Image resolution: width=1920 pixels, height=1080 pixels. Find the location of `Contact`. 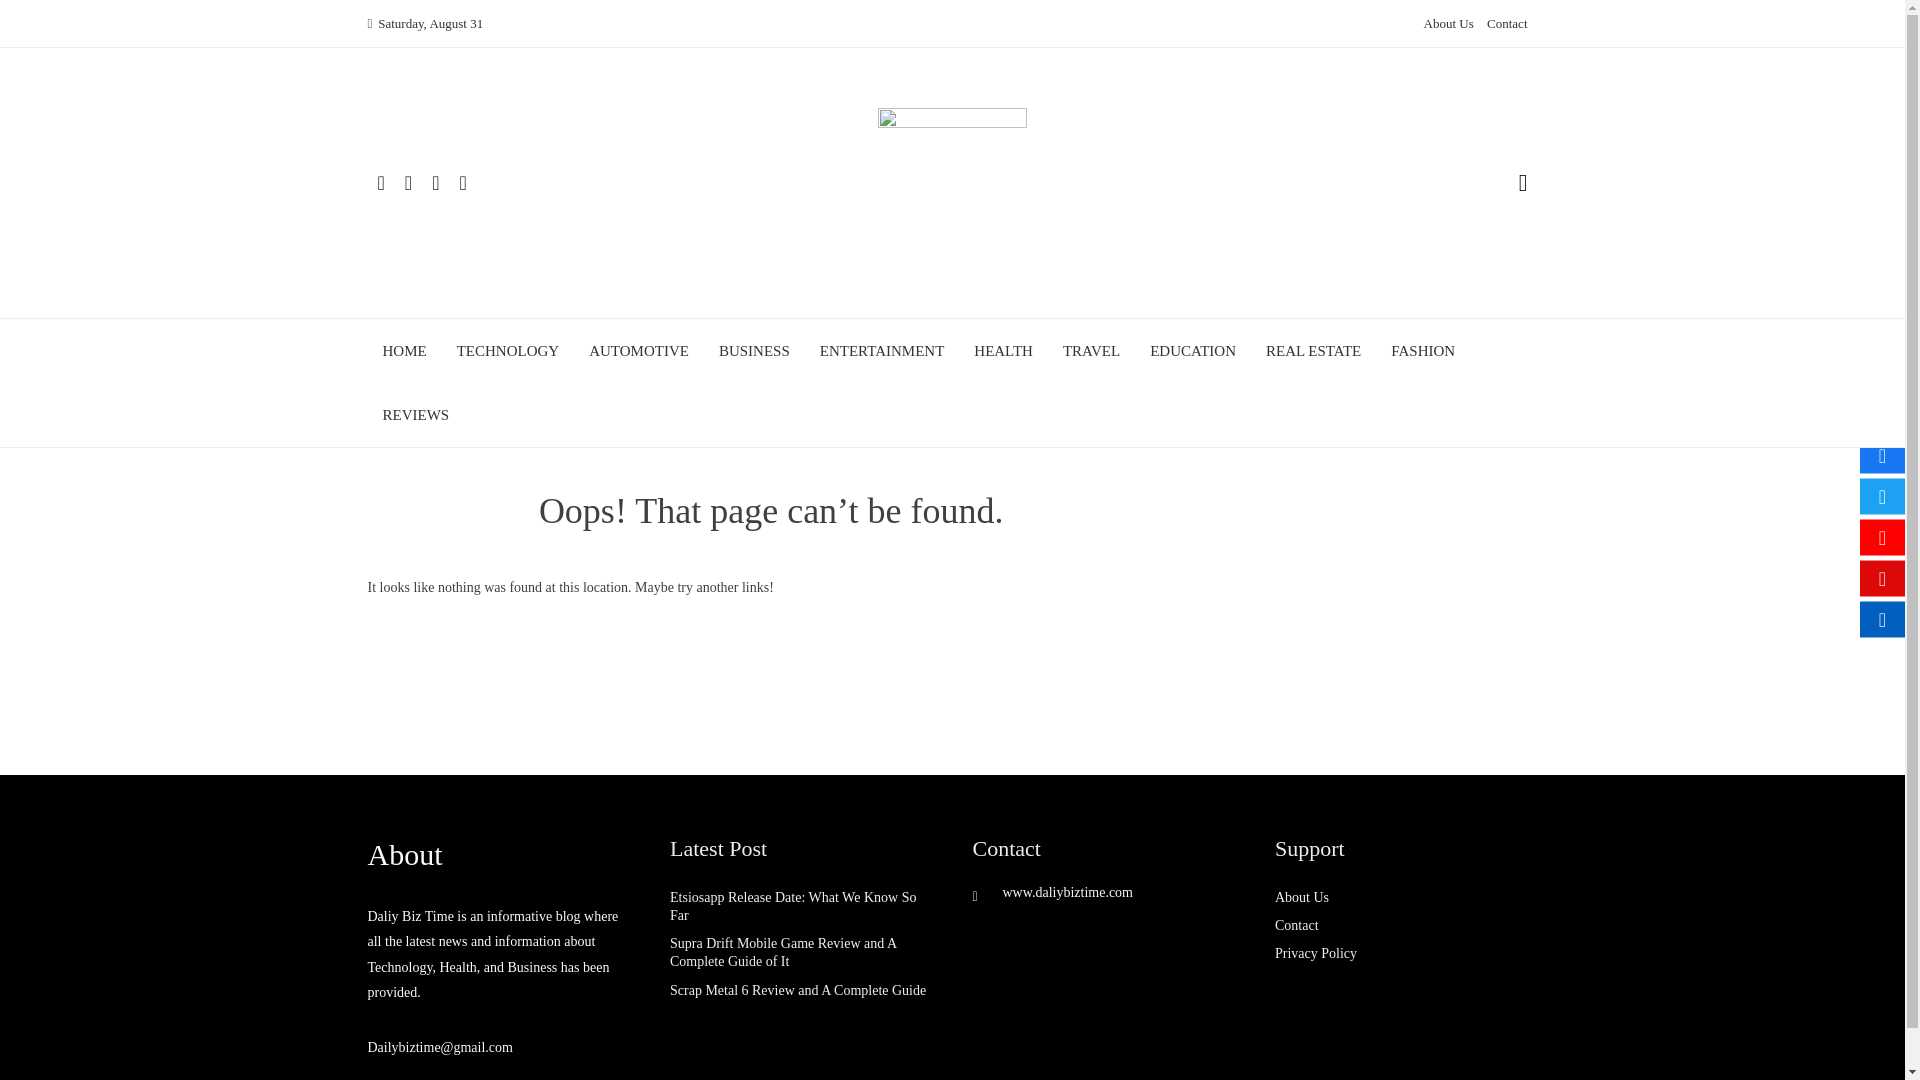

Contact is located at coordinates (1506, 24).